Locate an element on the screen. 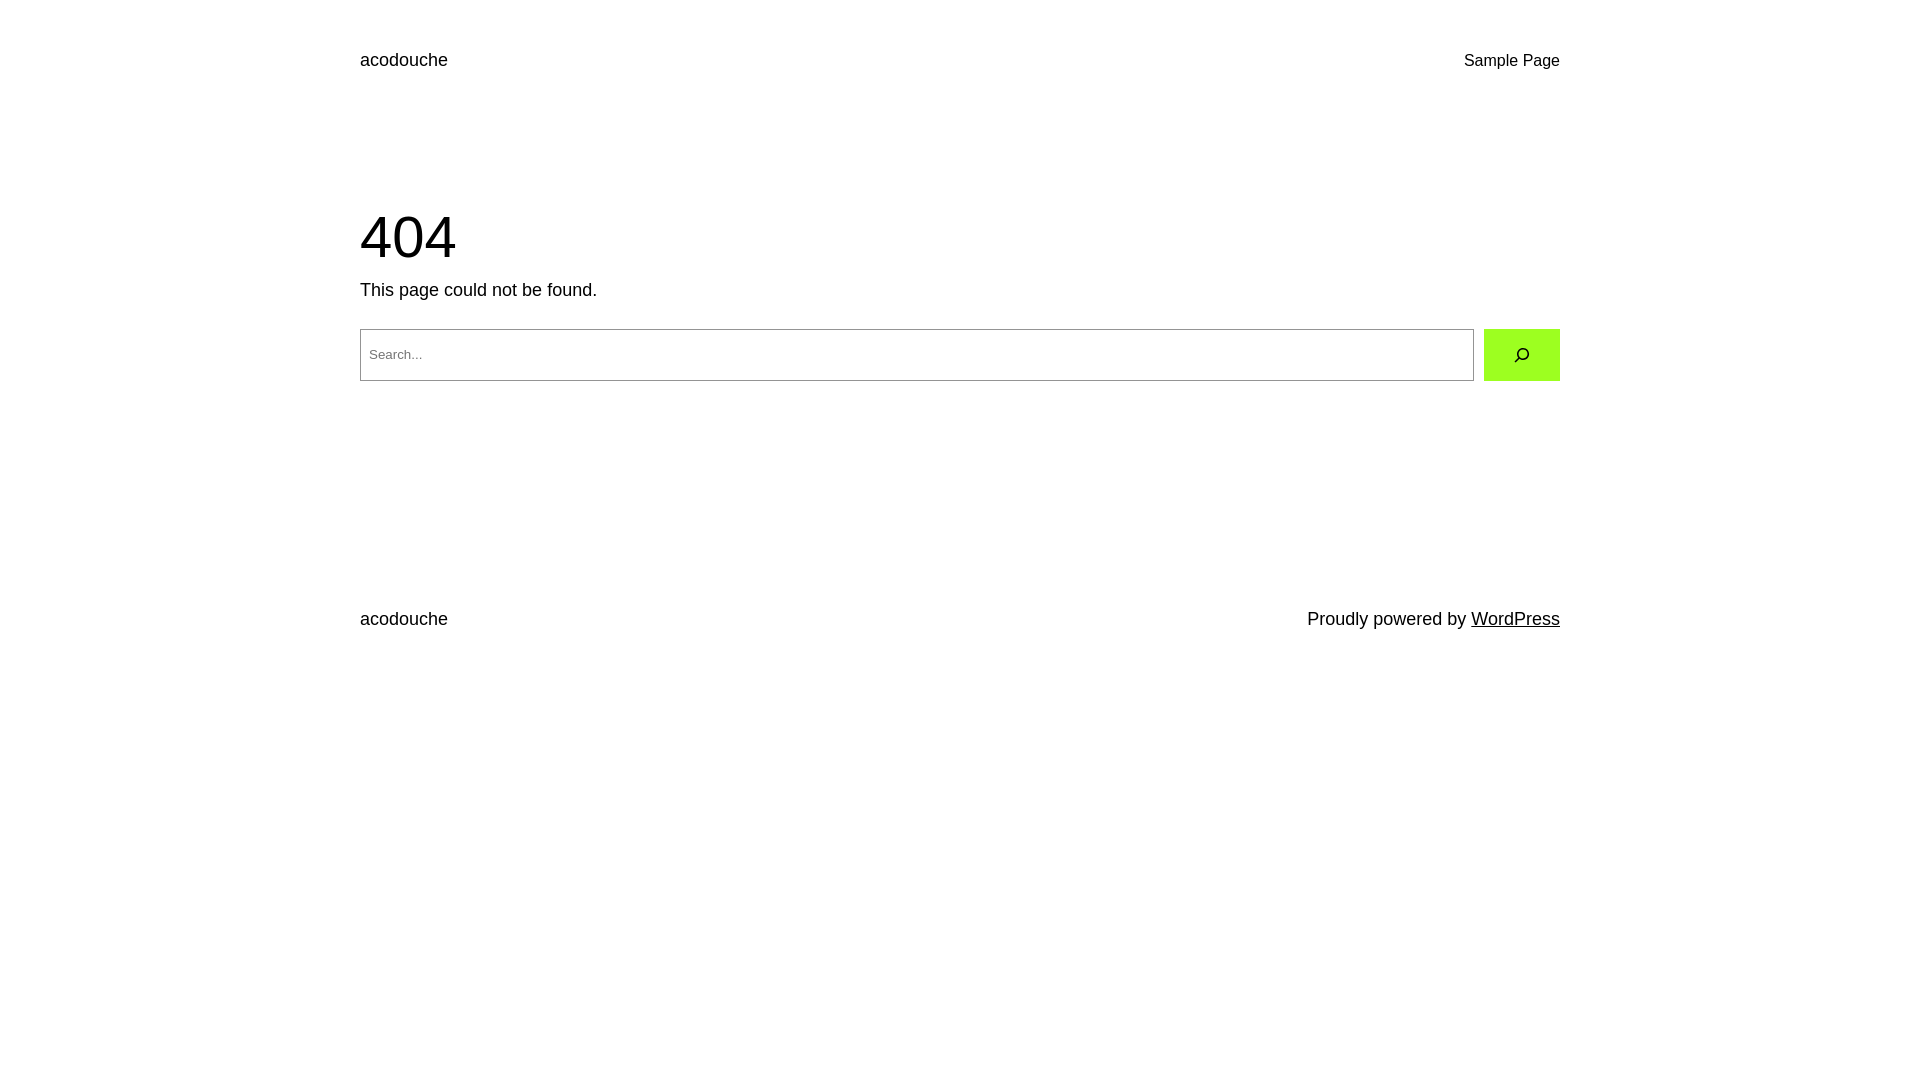  acodouche is located at coordinates (404, 619).